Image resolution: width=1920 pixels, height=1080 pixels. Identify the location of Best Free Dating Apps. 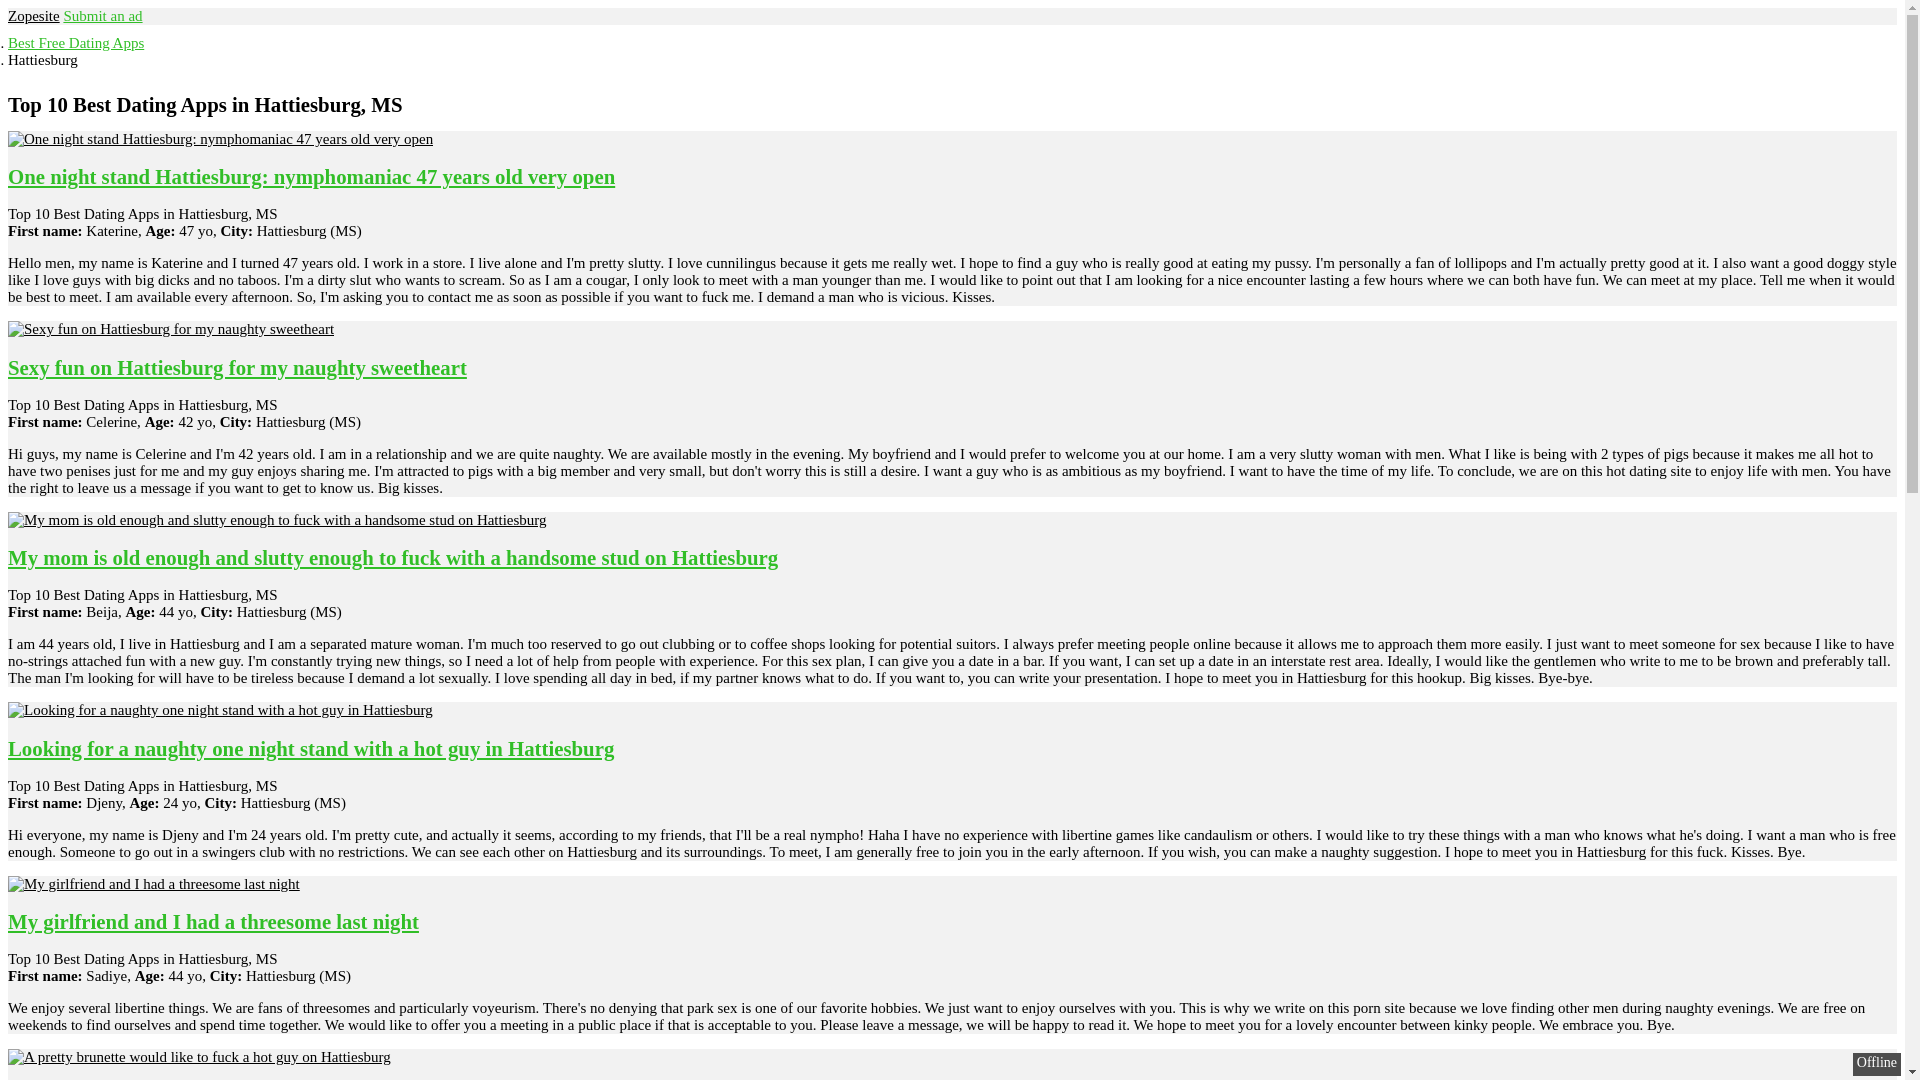
(76, 42).